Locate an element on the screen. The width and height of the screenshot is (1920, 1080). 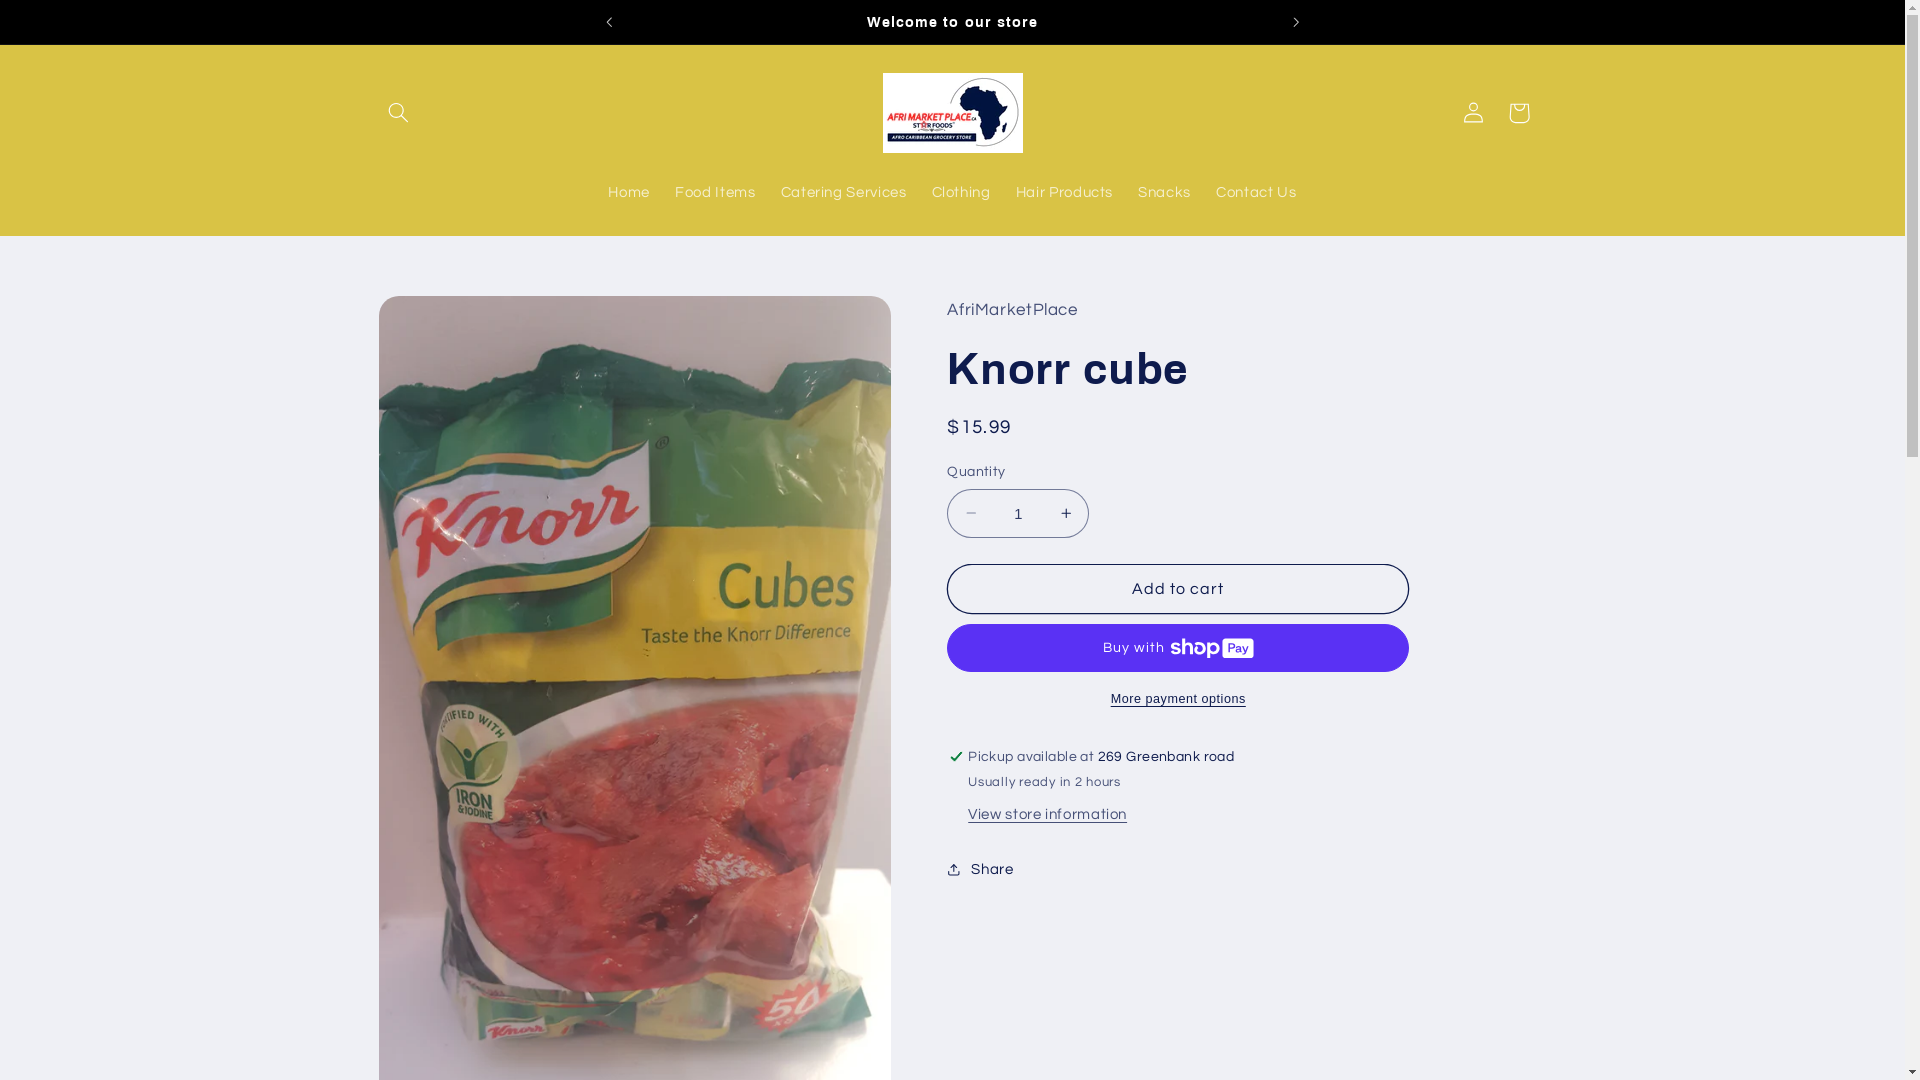
Decrease quantity for Knorr cube is located at coordinates (970, 514).